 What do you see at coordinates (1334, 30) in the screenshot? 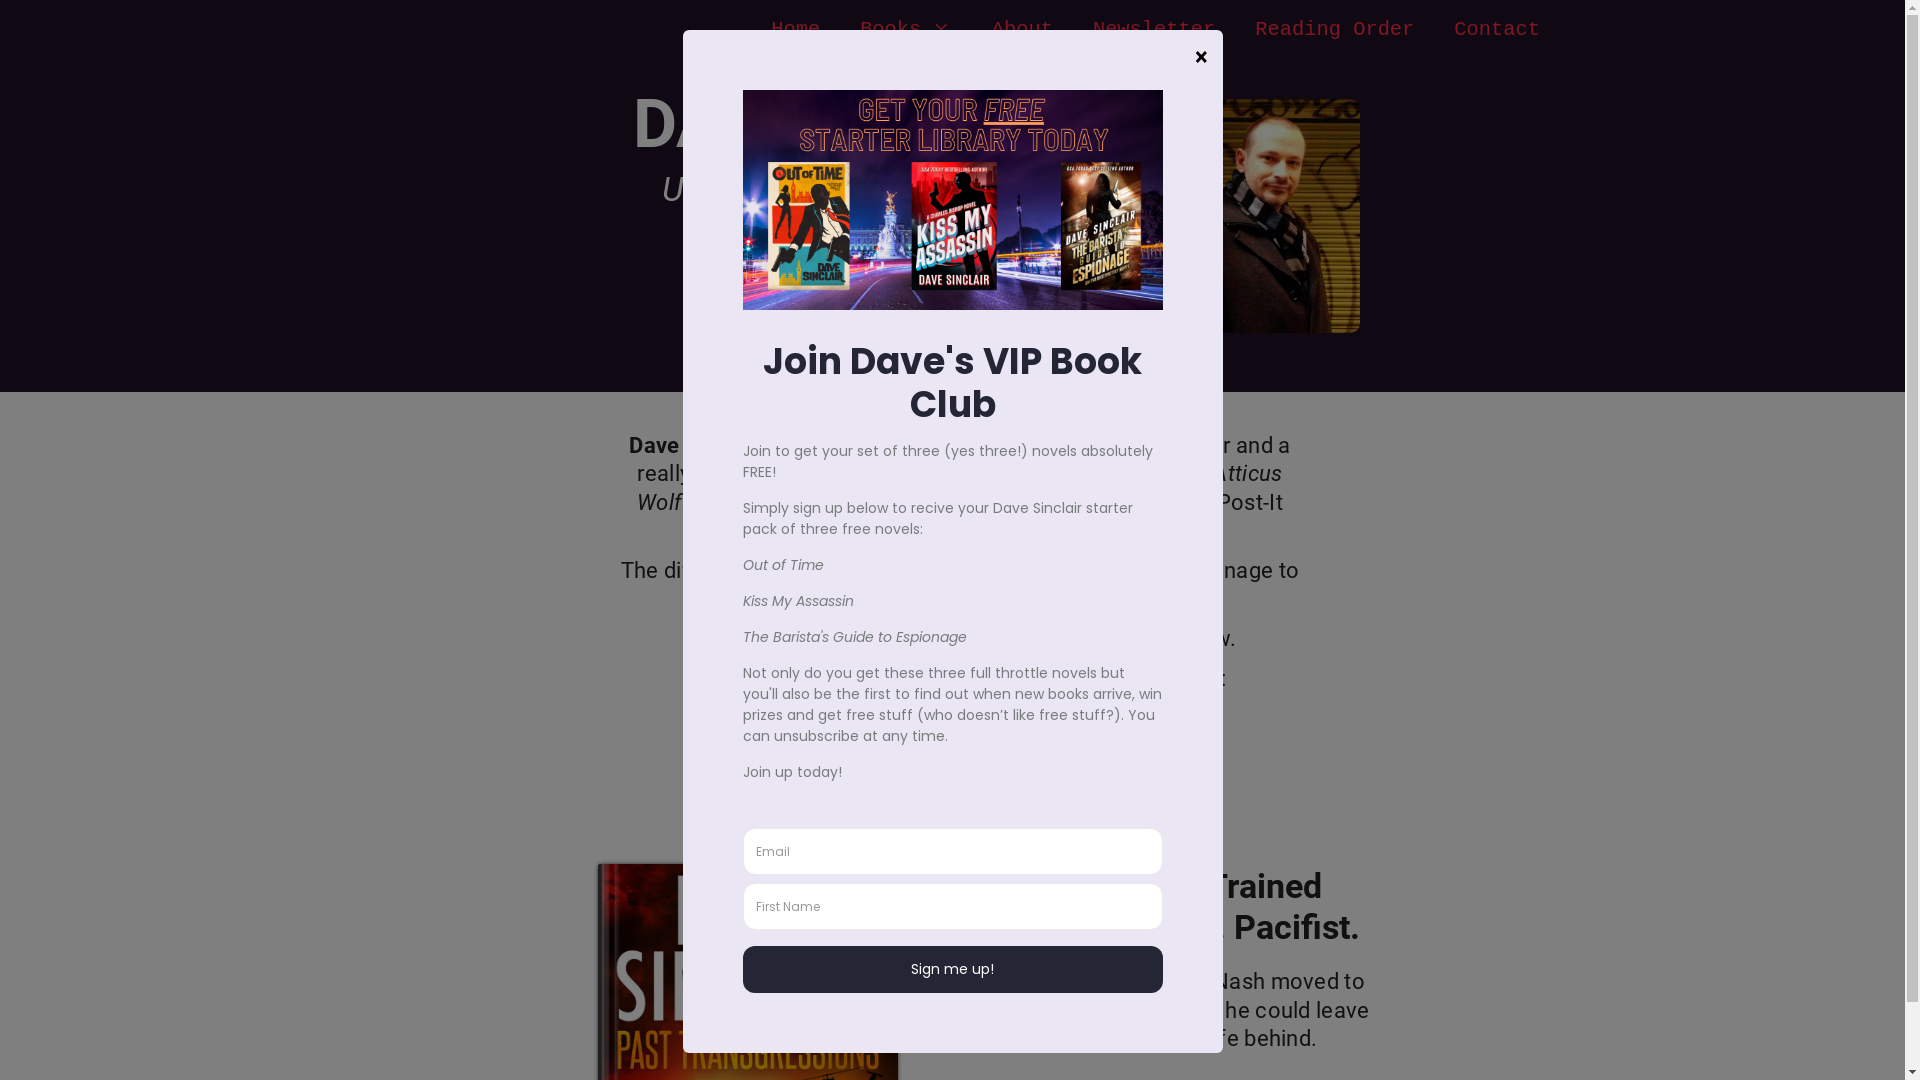
I see `Reading Order` at bounding box center [1334, 30].